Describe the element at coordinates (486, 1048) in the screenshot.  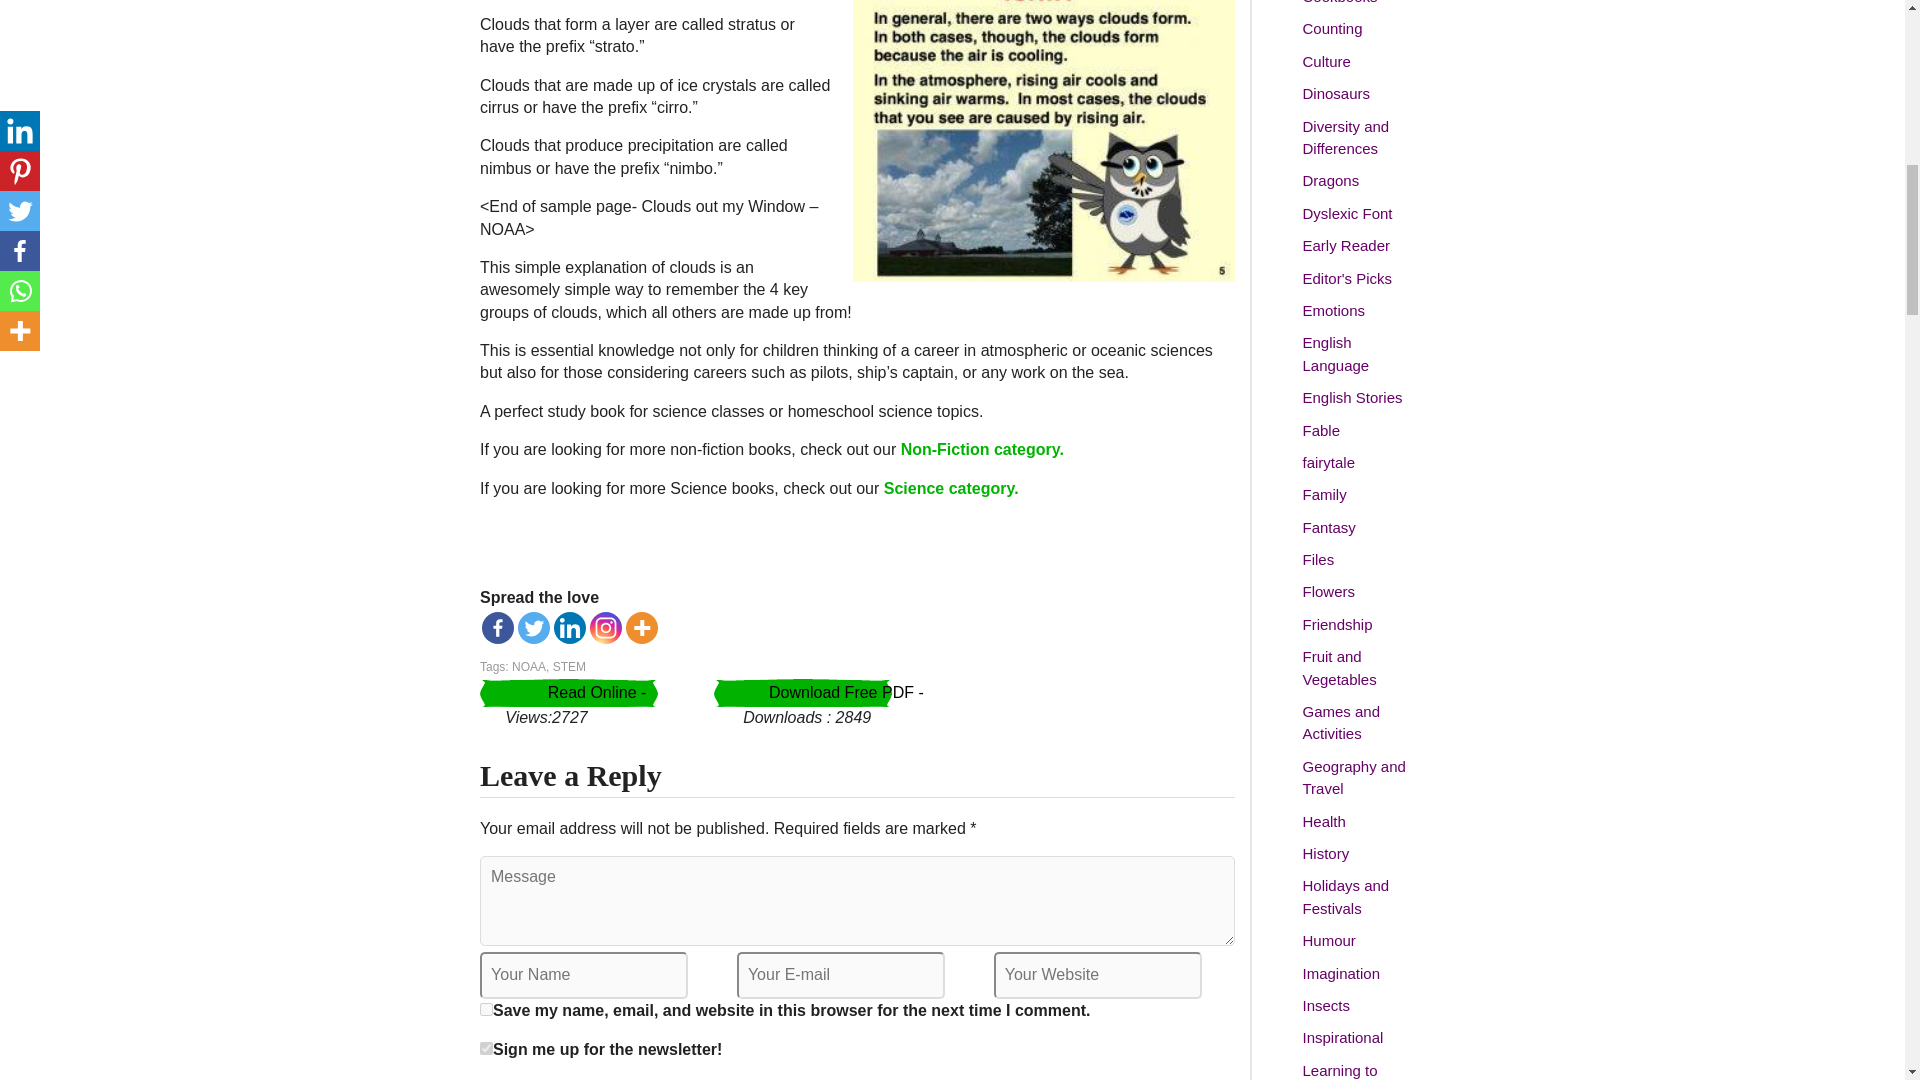
I see `1` at that location.